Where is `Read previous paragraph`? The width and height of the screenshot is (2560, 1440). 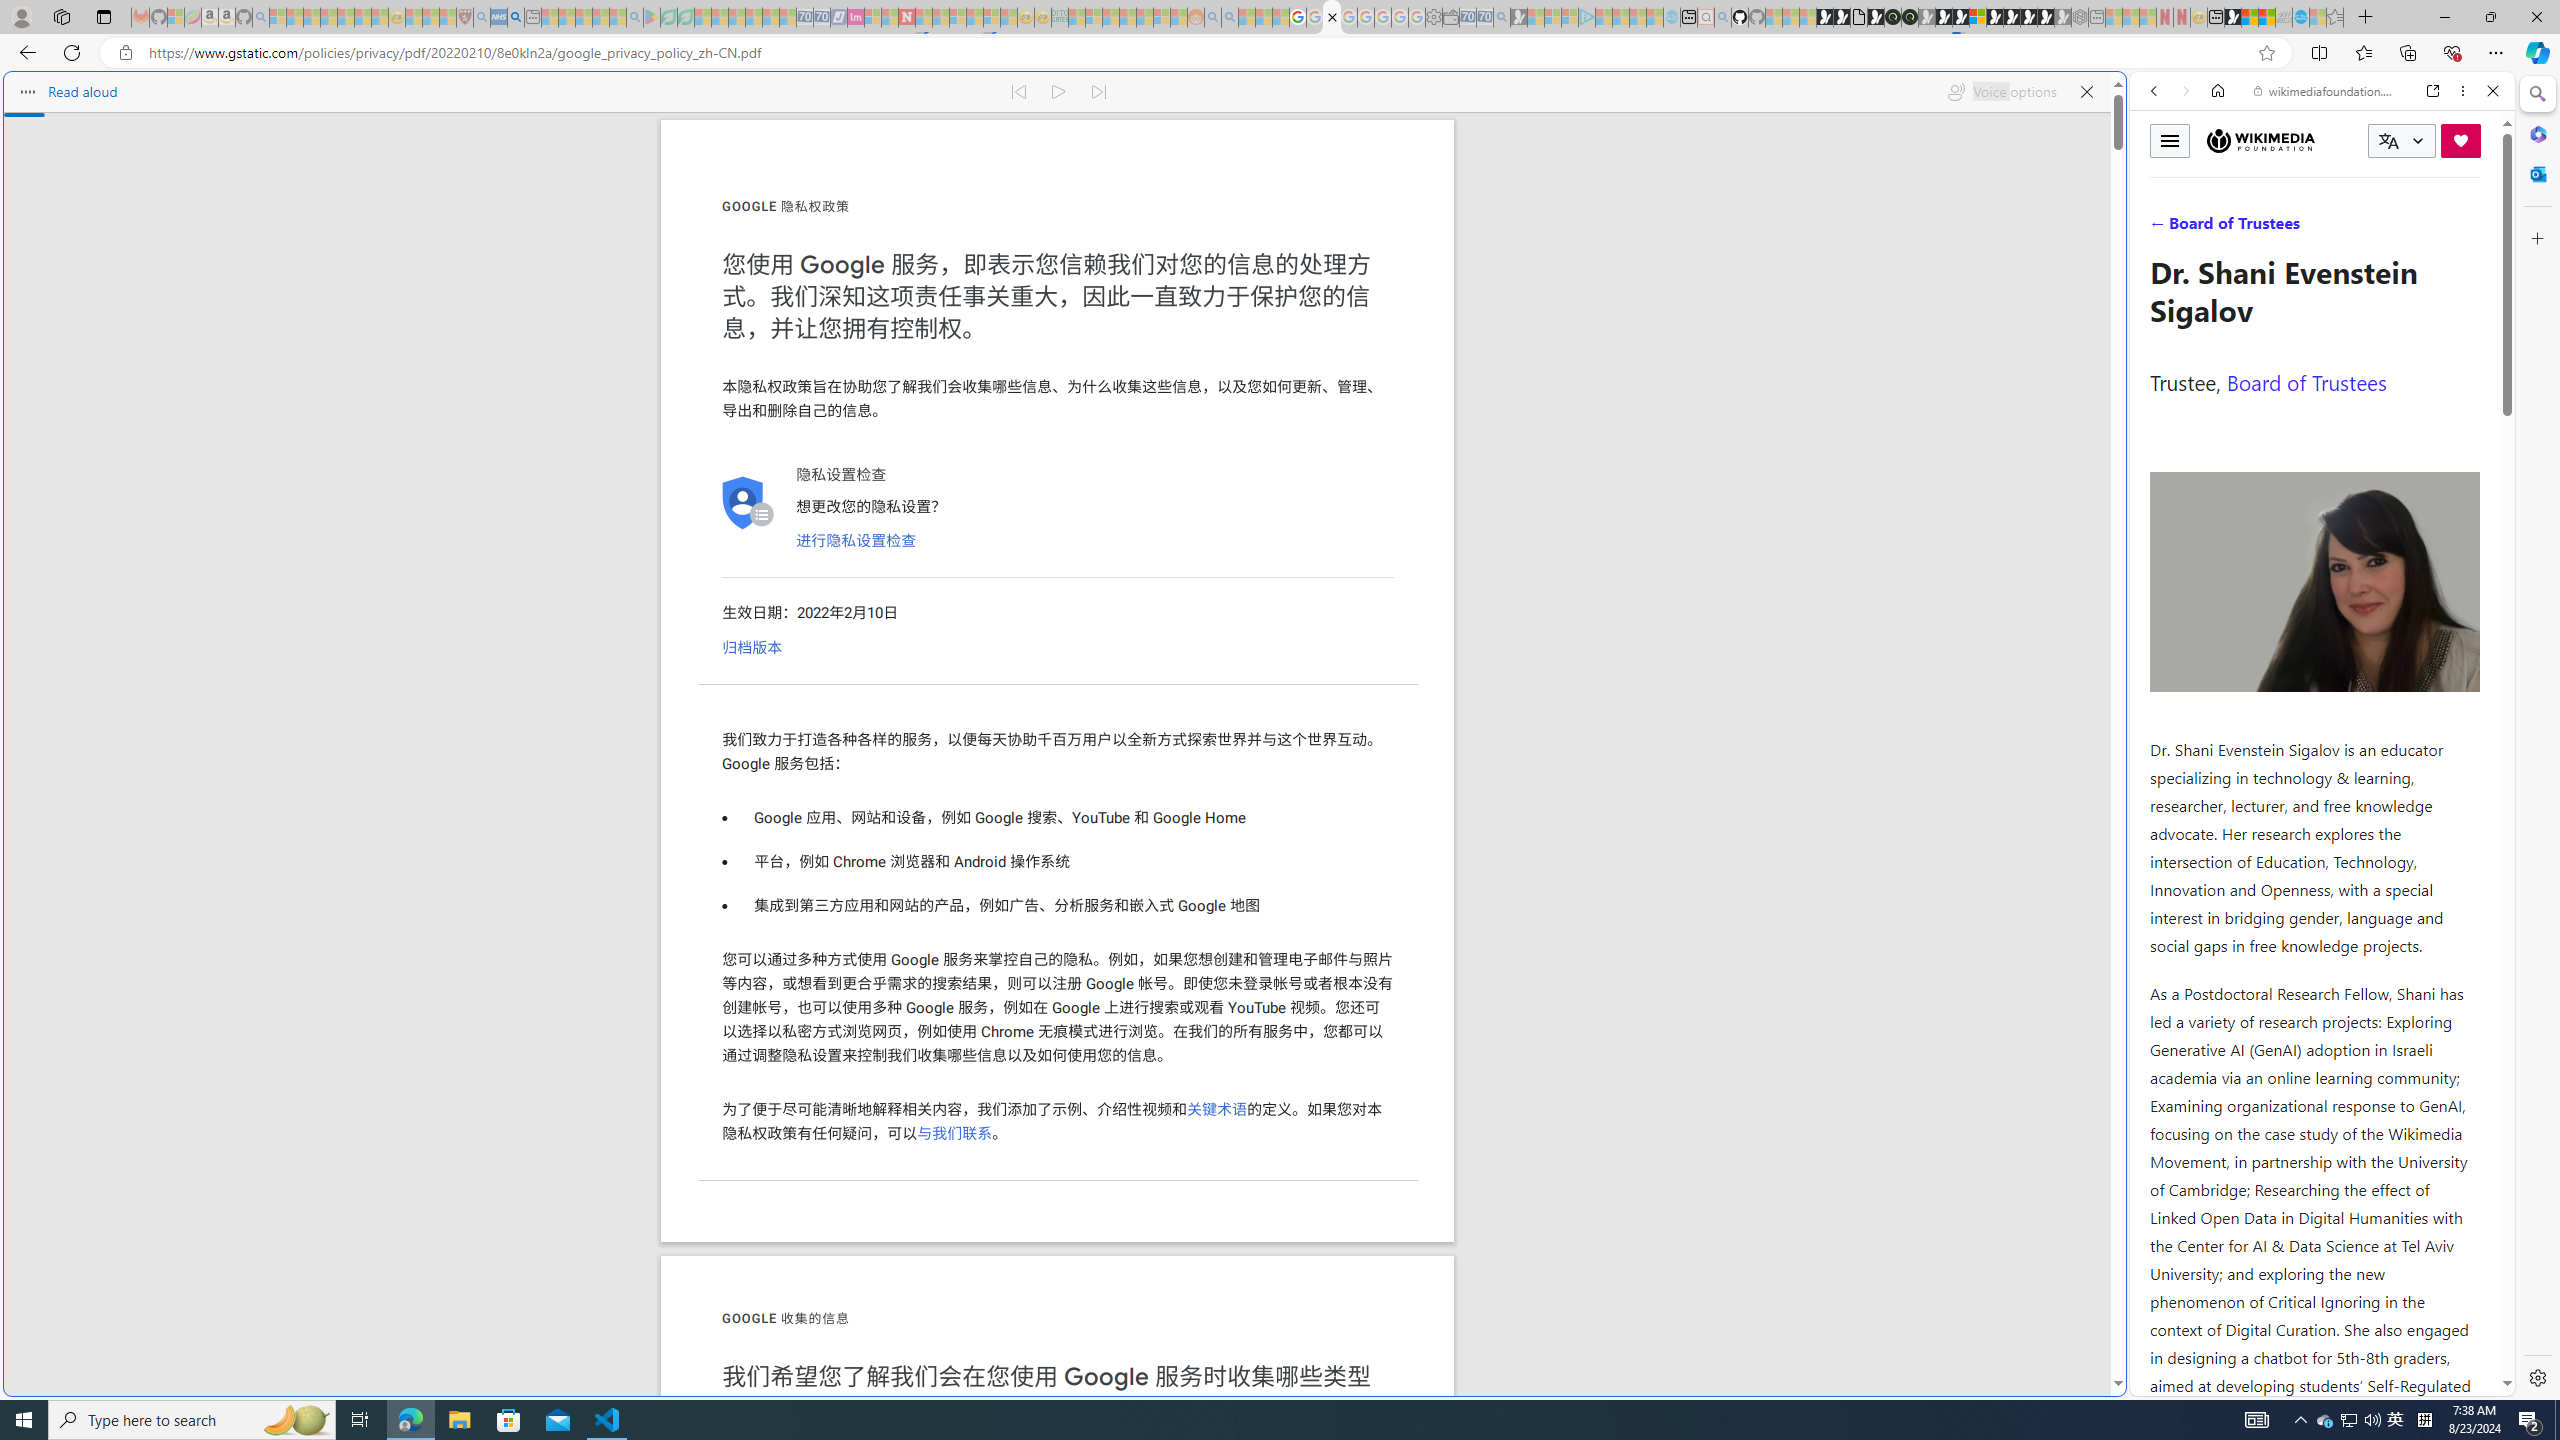
Read previous paragraph is located at coordinates (1018, 92).